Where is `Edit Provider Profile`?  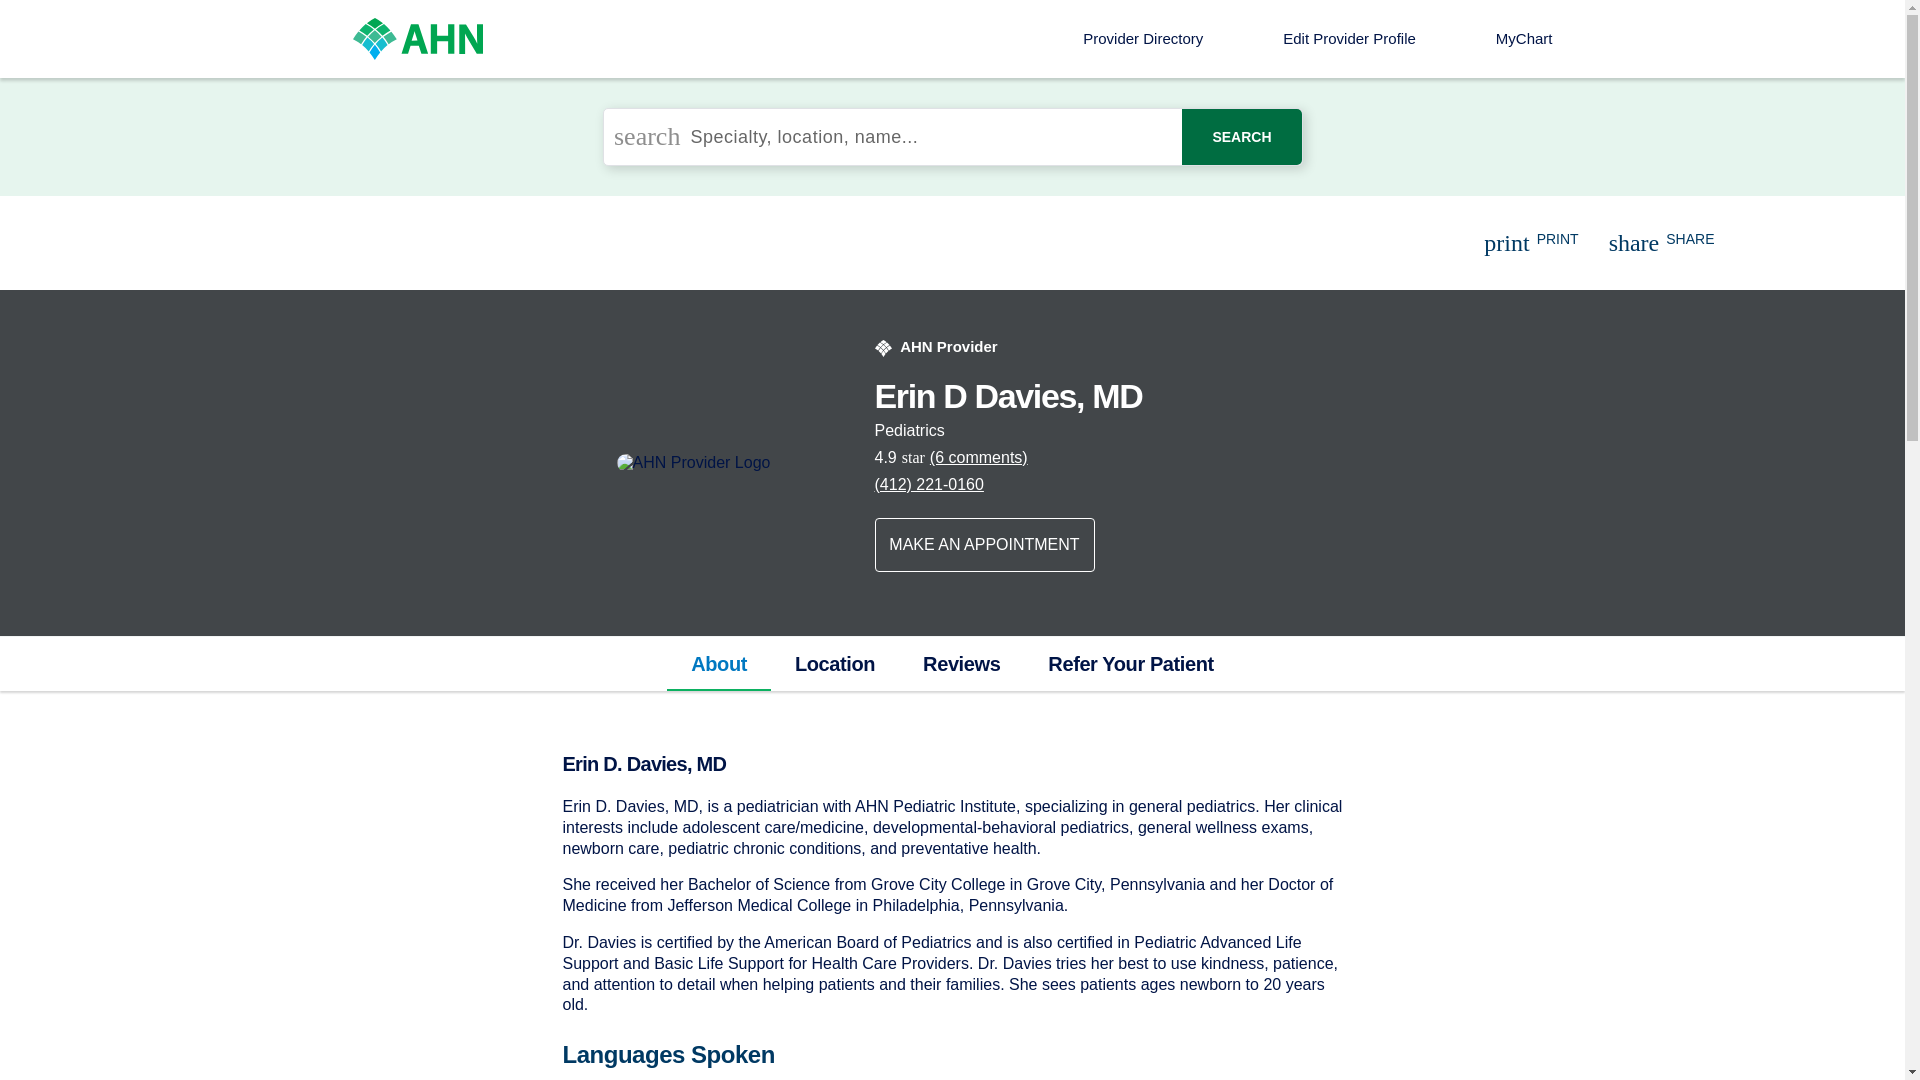
Edit Provider Profile is located at coordinates (1349, 38).